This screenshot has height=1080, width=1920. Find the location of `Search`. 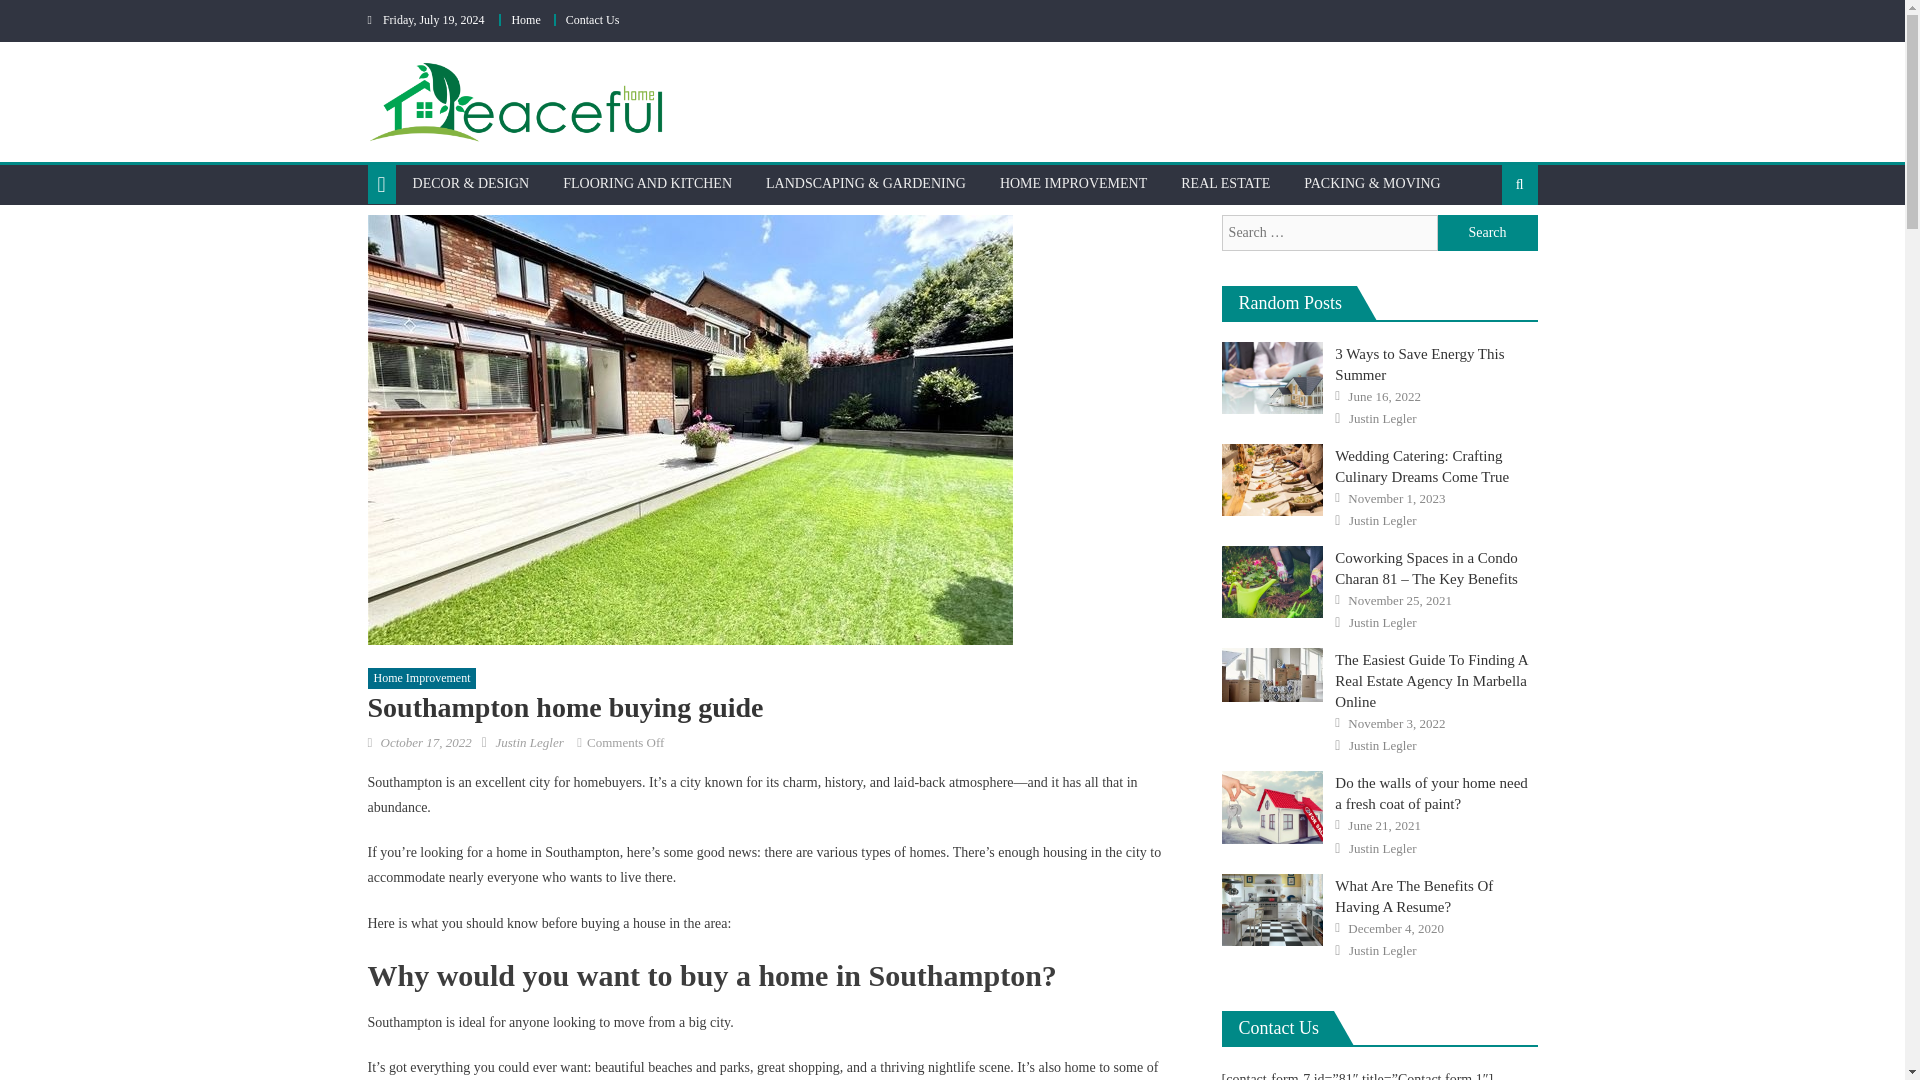

Search is located at coordinates (1488, 232).